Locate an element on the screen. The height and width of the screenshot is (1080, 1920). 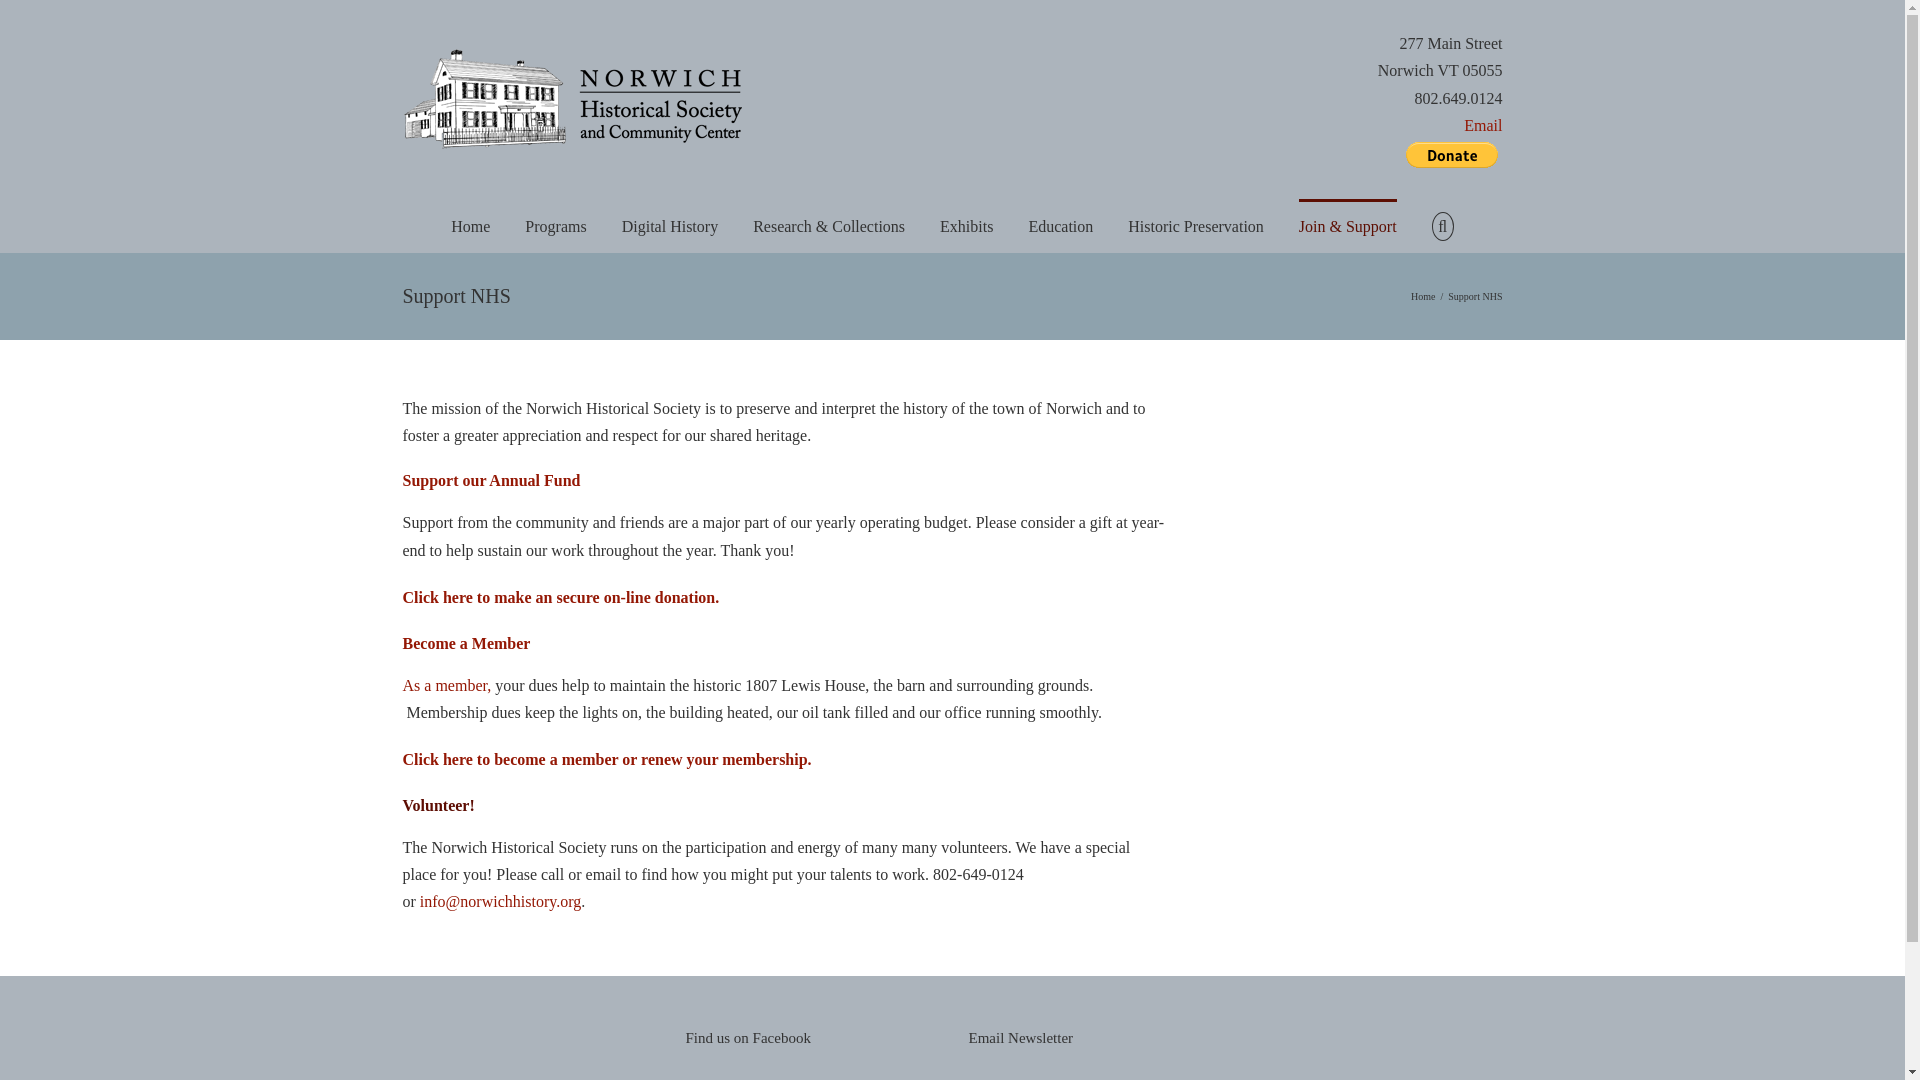
PayPal - The safer, easier way to pay online! is located at coordinates (1451, 154).